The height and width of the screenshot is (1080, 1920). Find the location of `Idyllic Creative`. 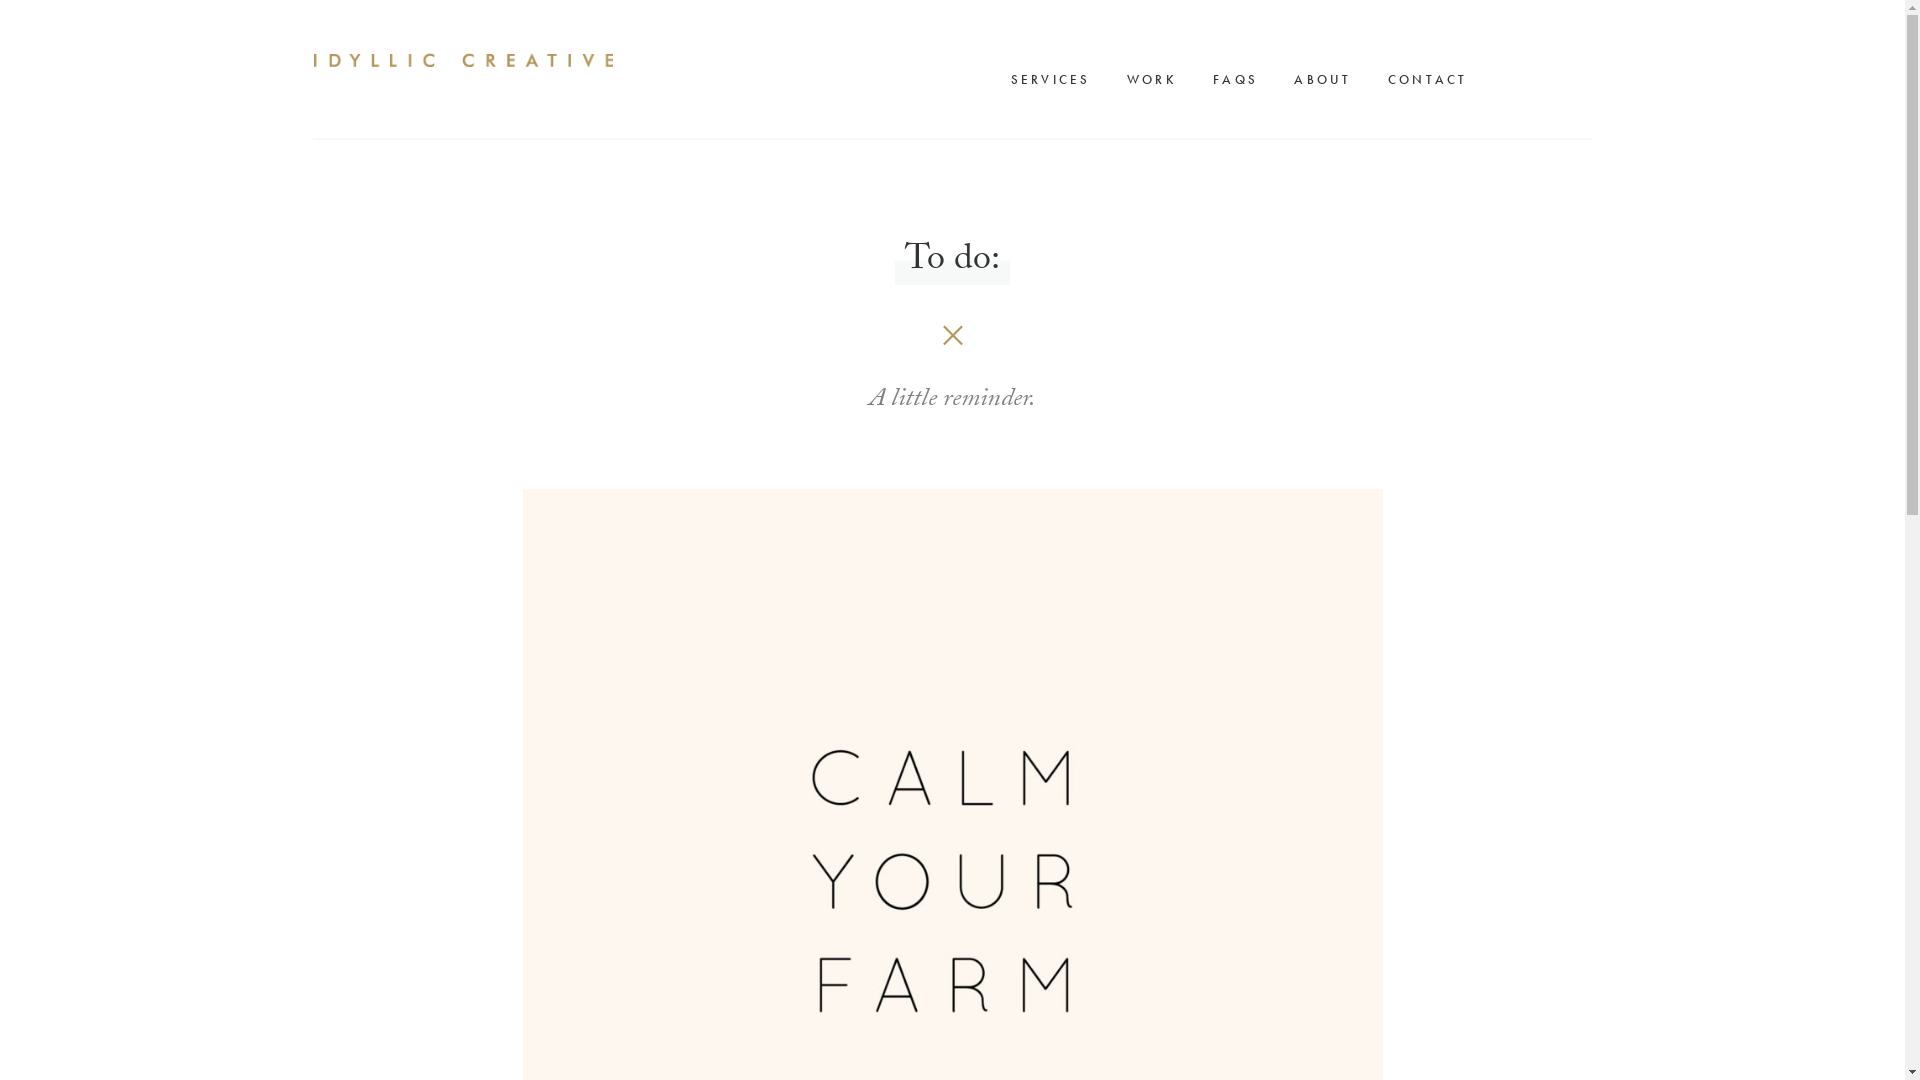

Idyllic Creative is located at coordinates (462, 60).